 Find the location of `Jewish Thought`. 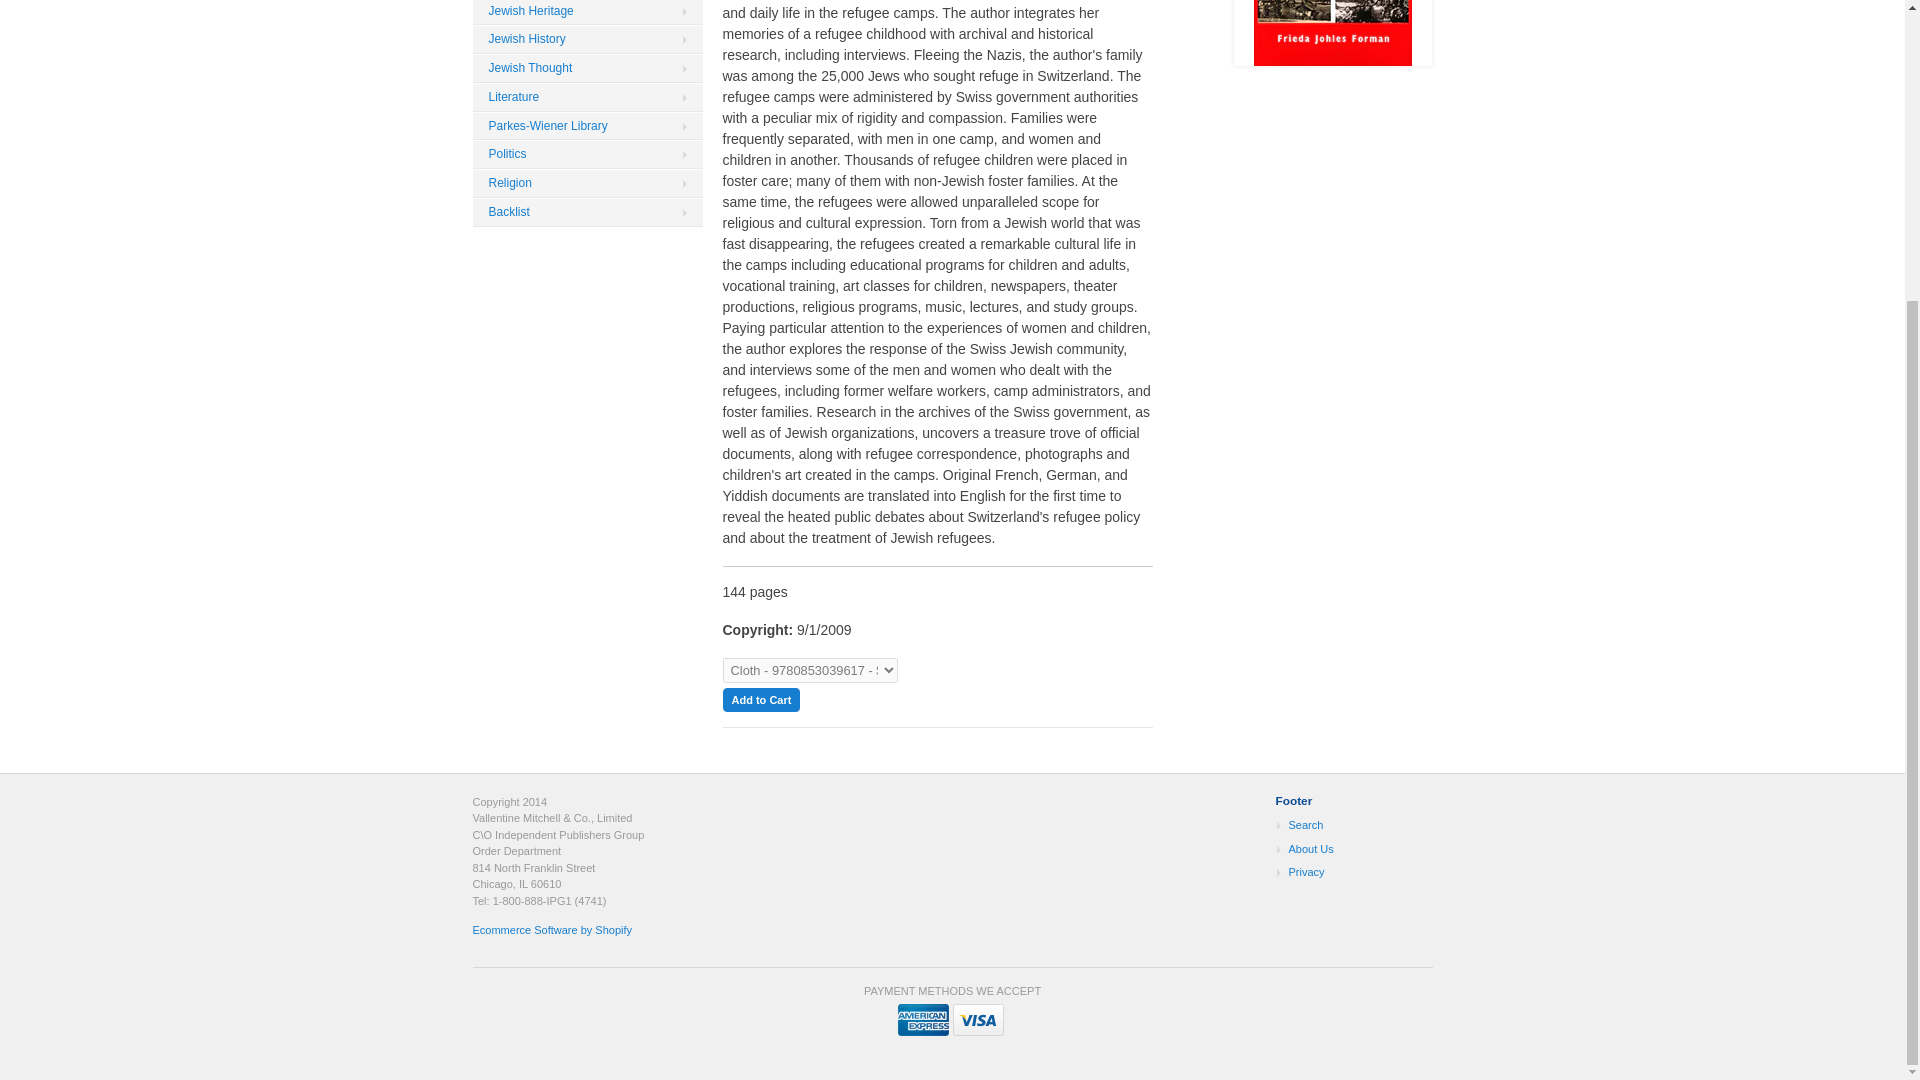

Jewish Thought is located at coordinates (587, 68).